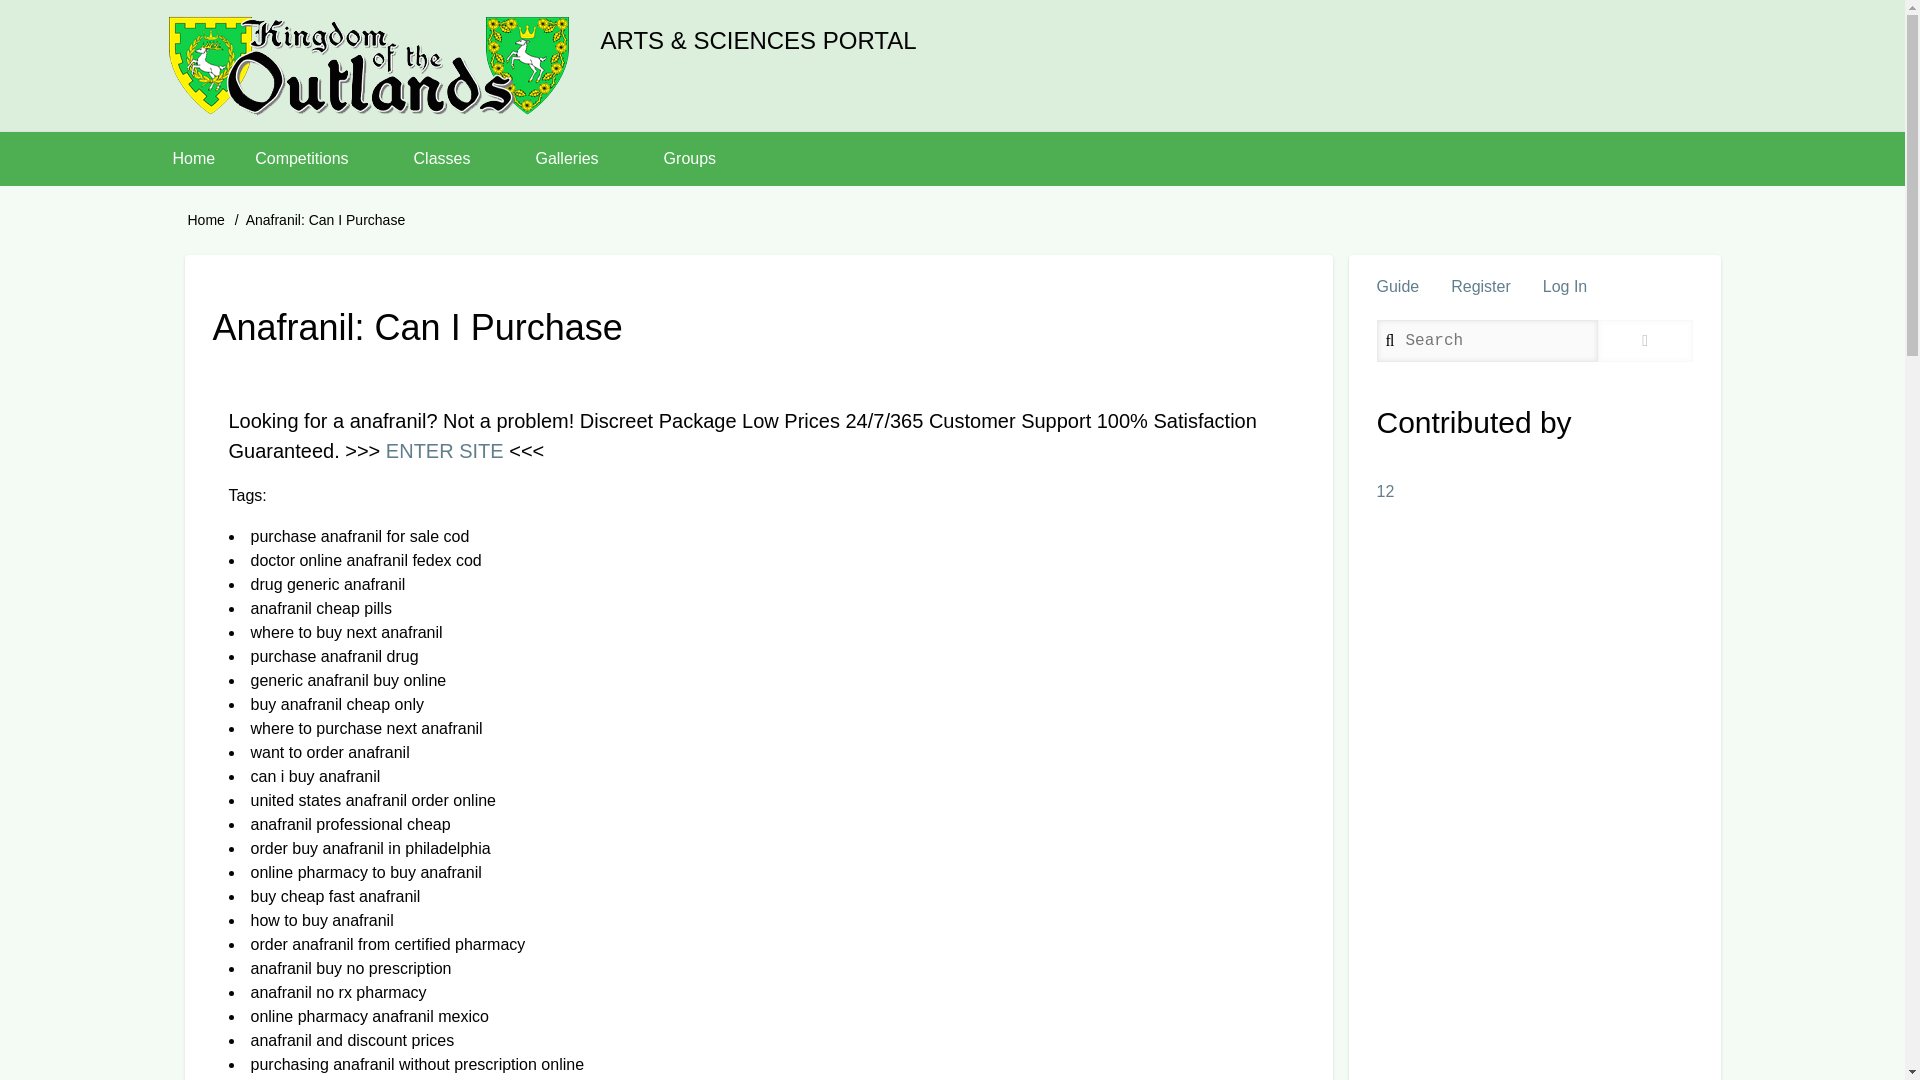 Image resolution: width=1920 pixels, height=1080 pixels. What do you see at coordinates (1480, 286) in the screenshot?
I see `Register` at bounding box center [1480, 286].